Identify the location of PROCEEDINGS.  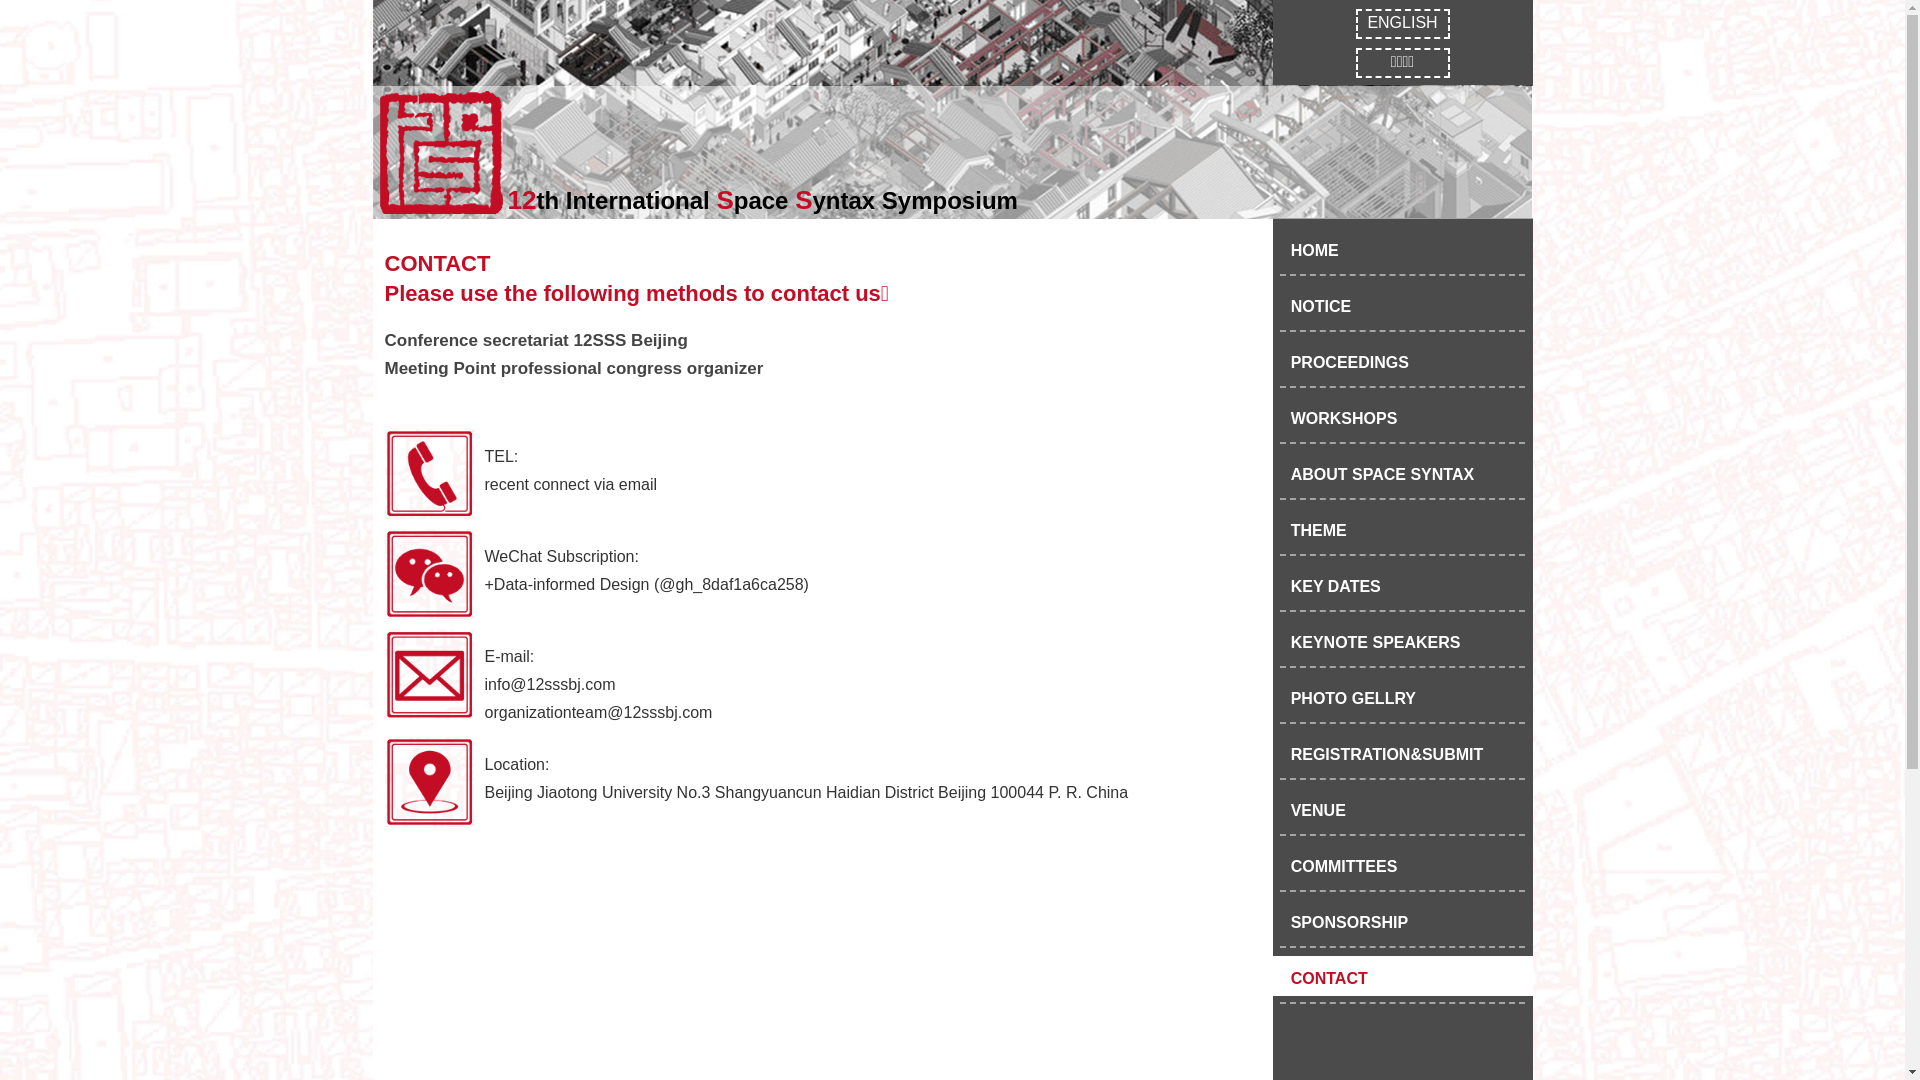
(1402, 360).